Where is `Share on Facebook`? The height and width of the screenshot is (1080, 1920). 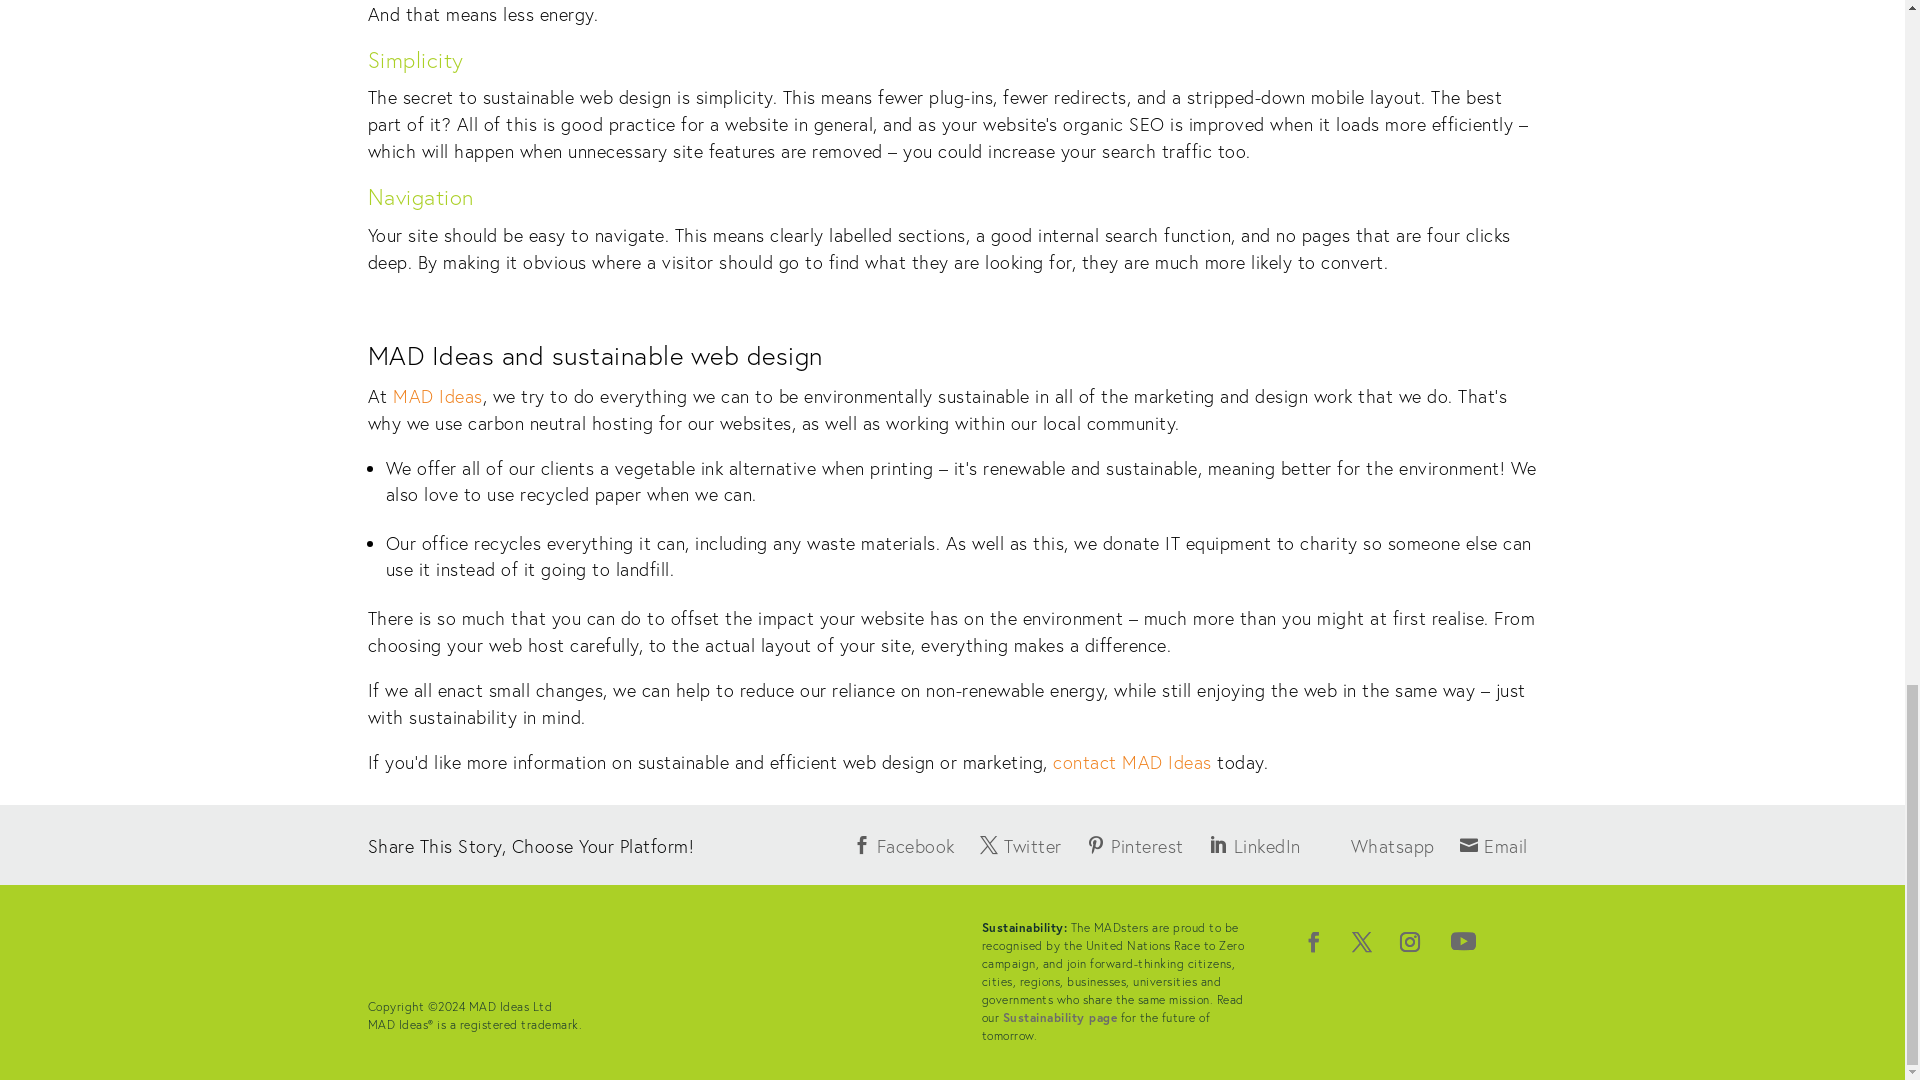 Share on Facebook is located at coordinates (901, 845).